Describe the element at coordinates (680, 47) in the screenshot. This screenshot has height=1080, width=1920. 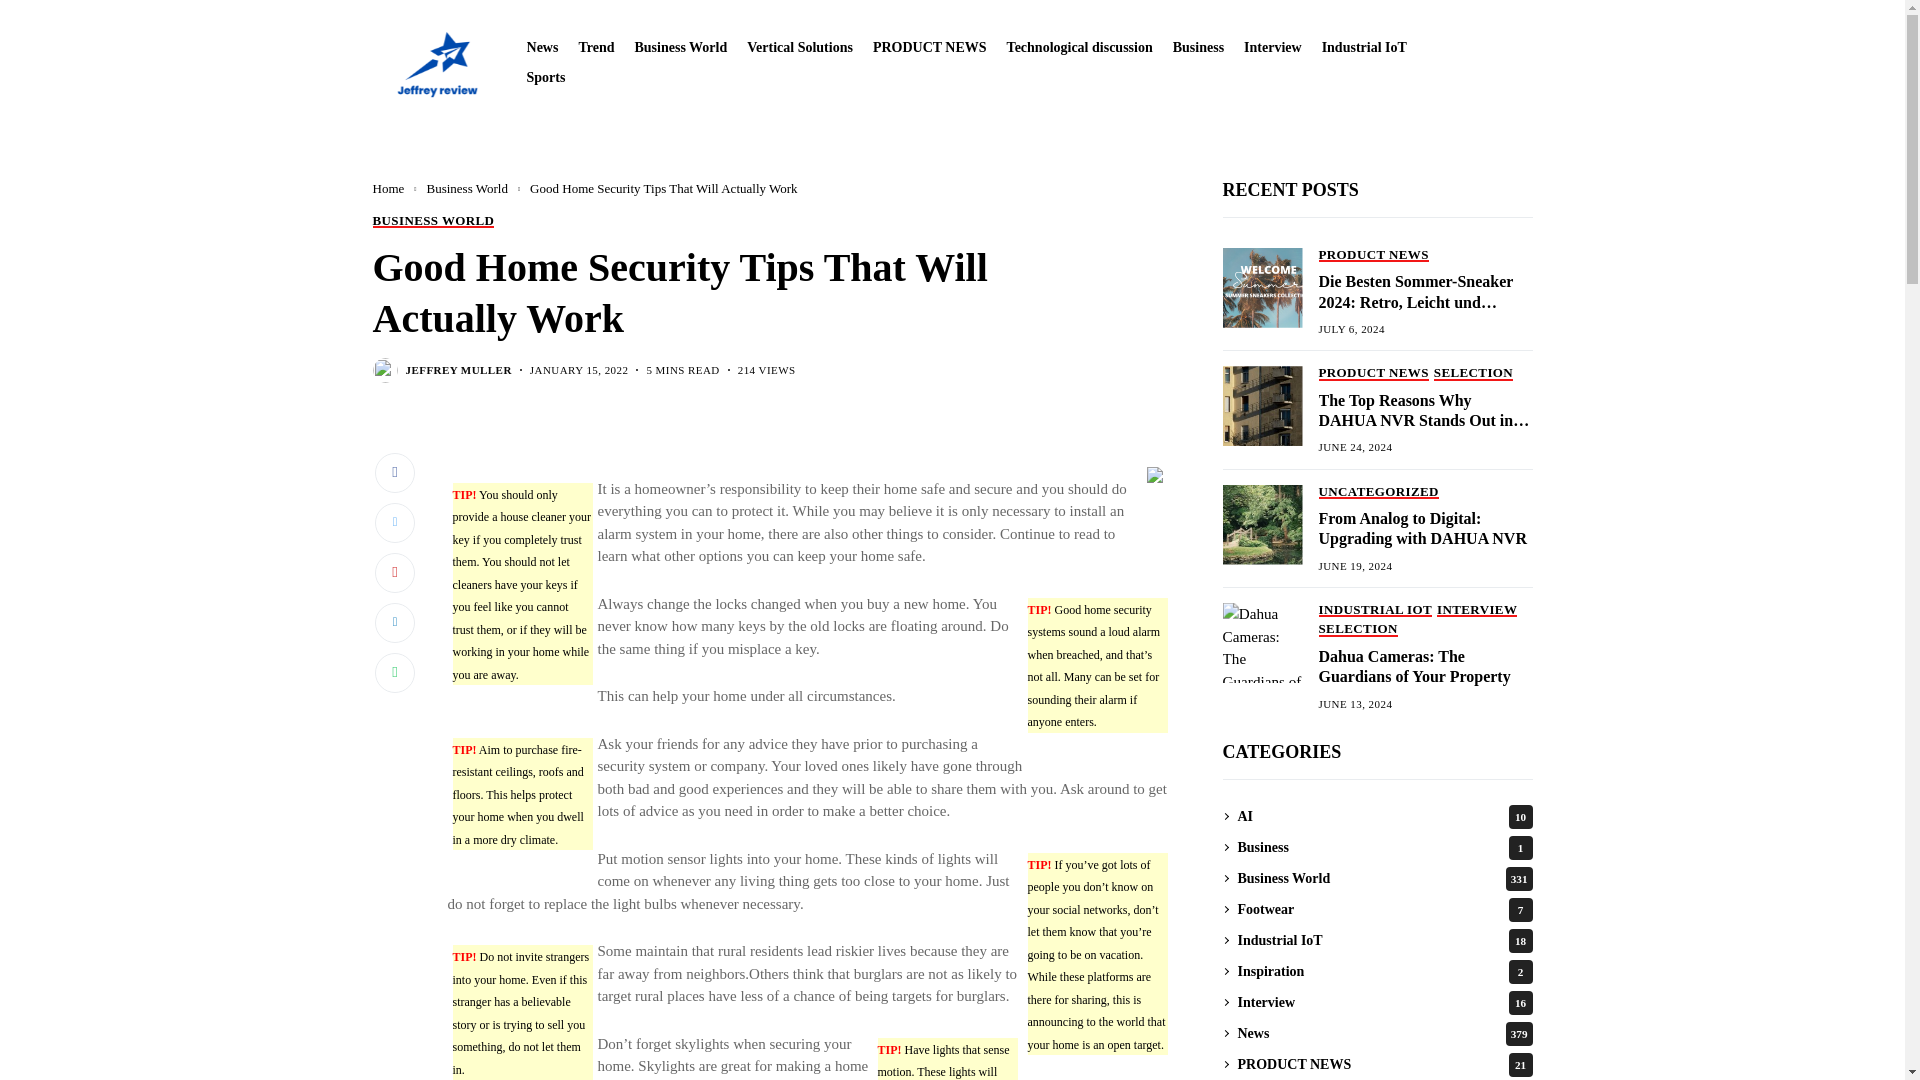
I see `Business World` at that location.